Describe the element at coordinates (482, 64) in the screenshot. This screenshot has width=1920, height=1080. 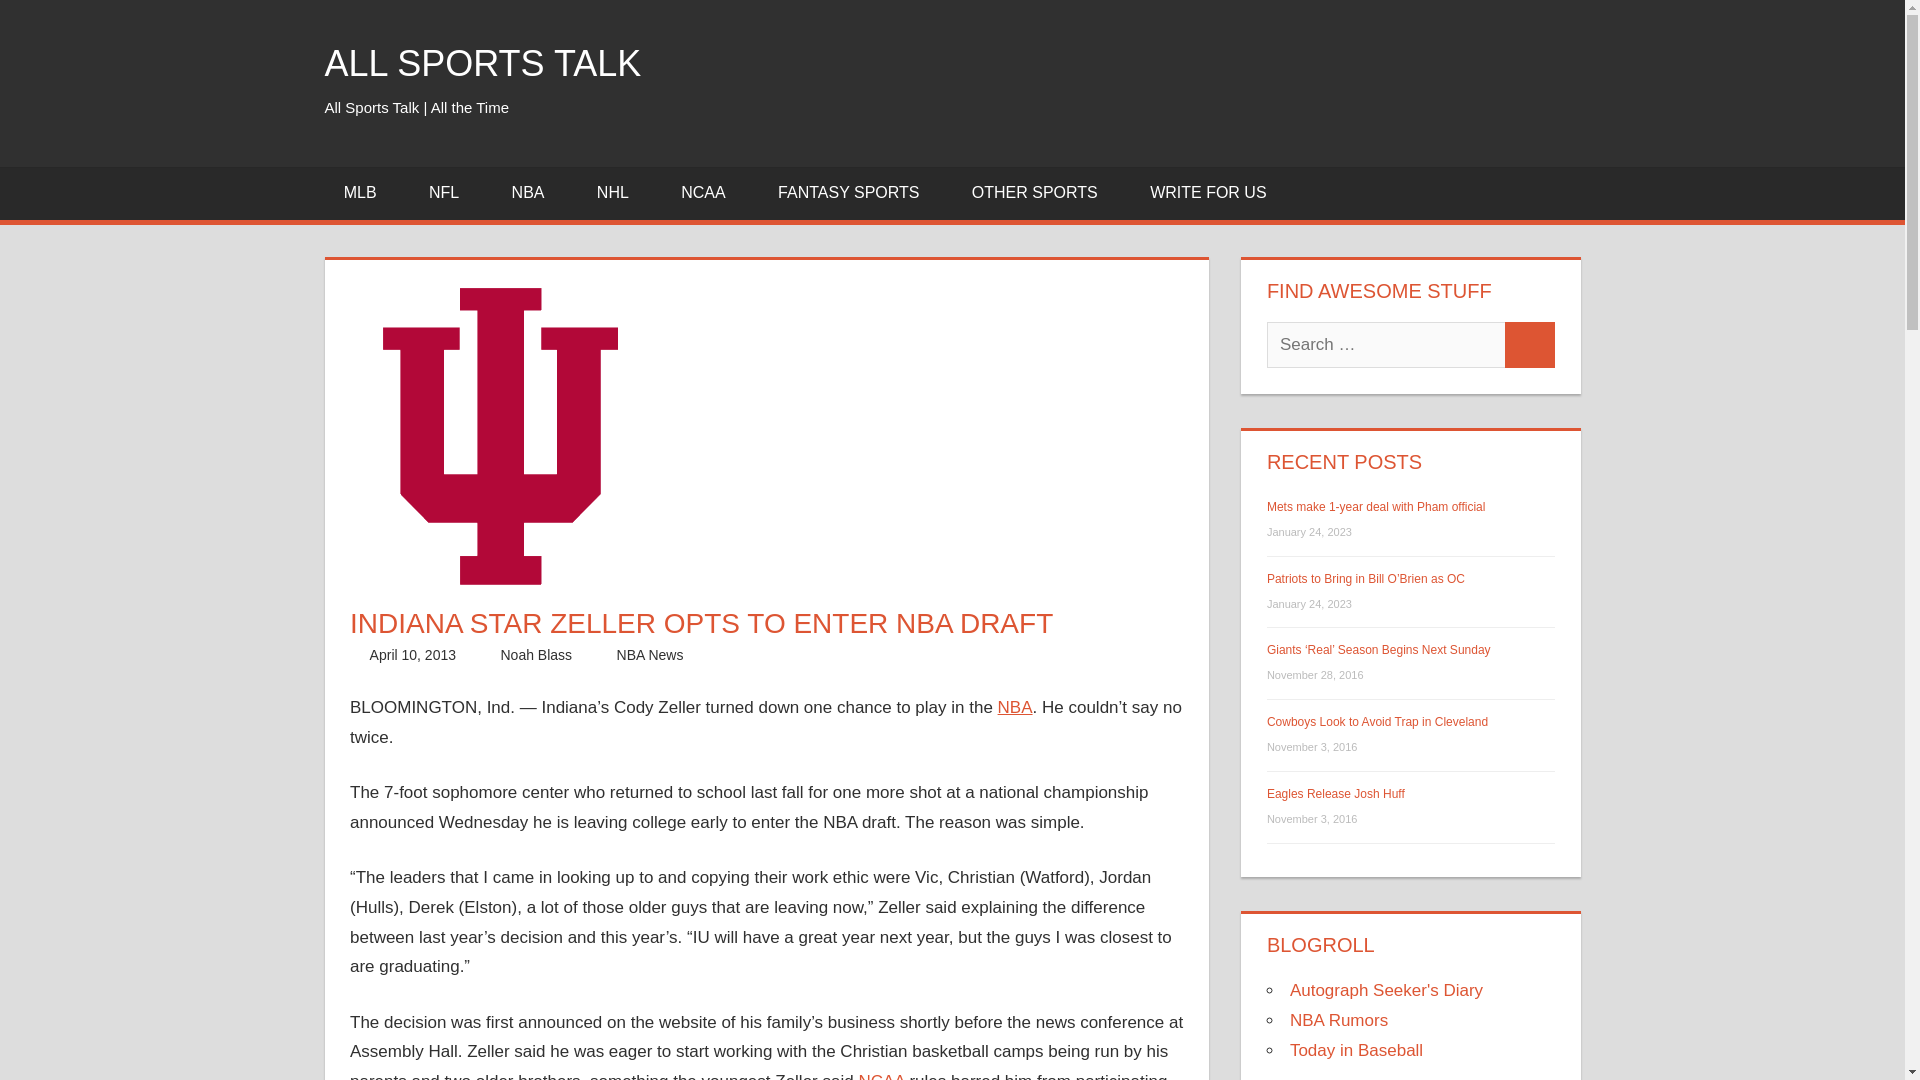
I see `ALL SPORTS TALK` at that location.